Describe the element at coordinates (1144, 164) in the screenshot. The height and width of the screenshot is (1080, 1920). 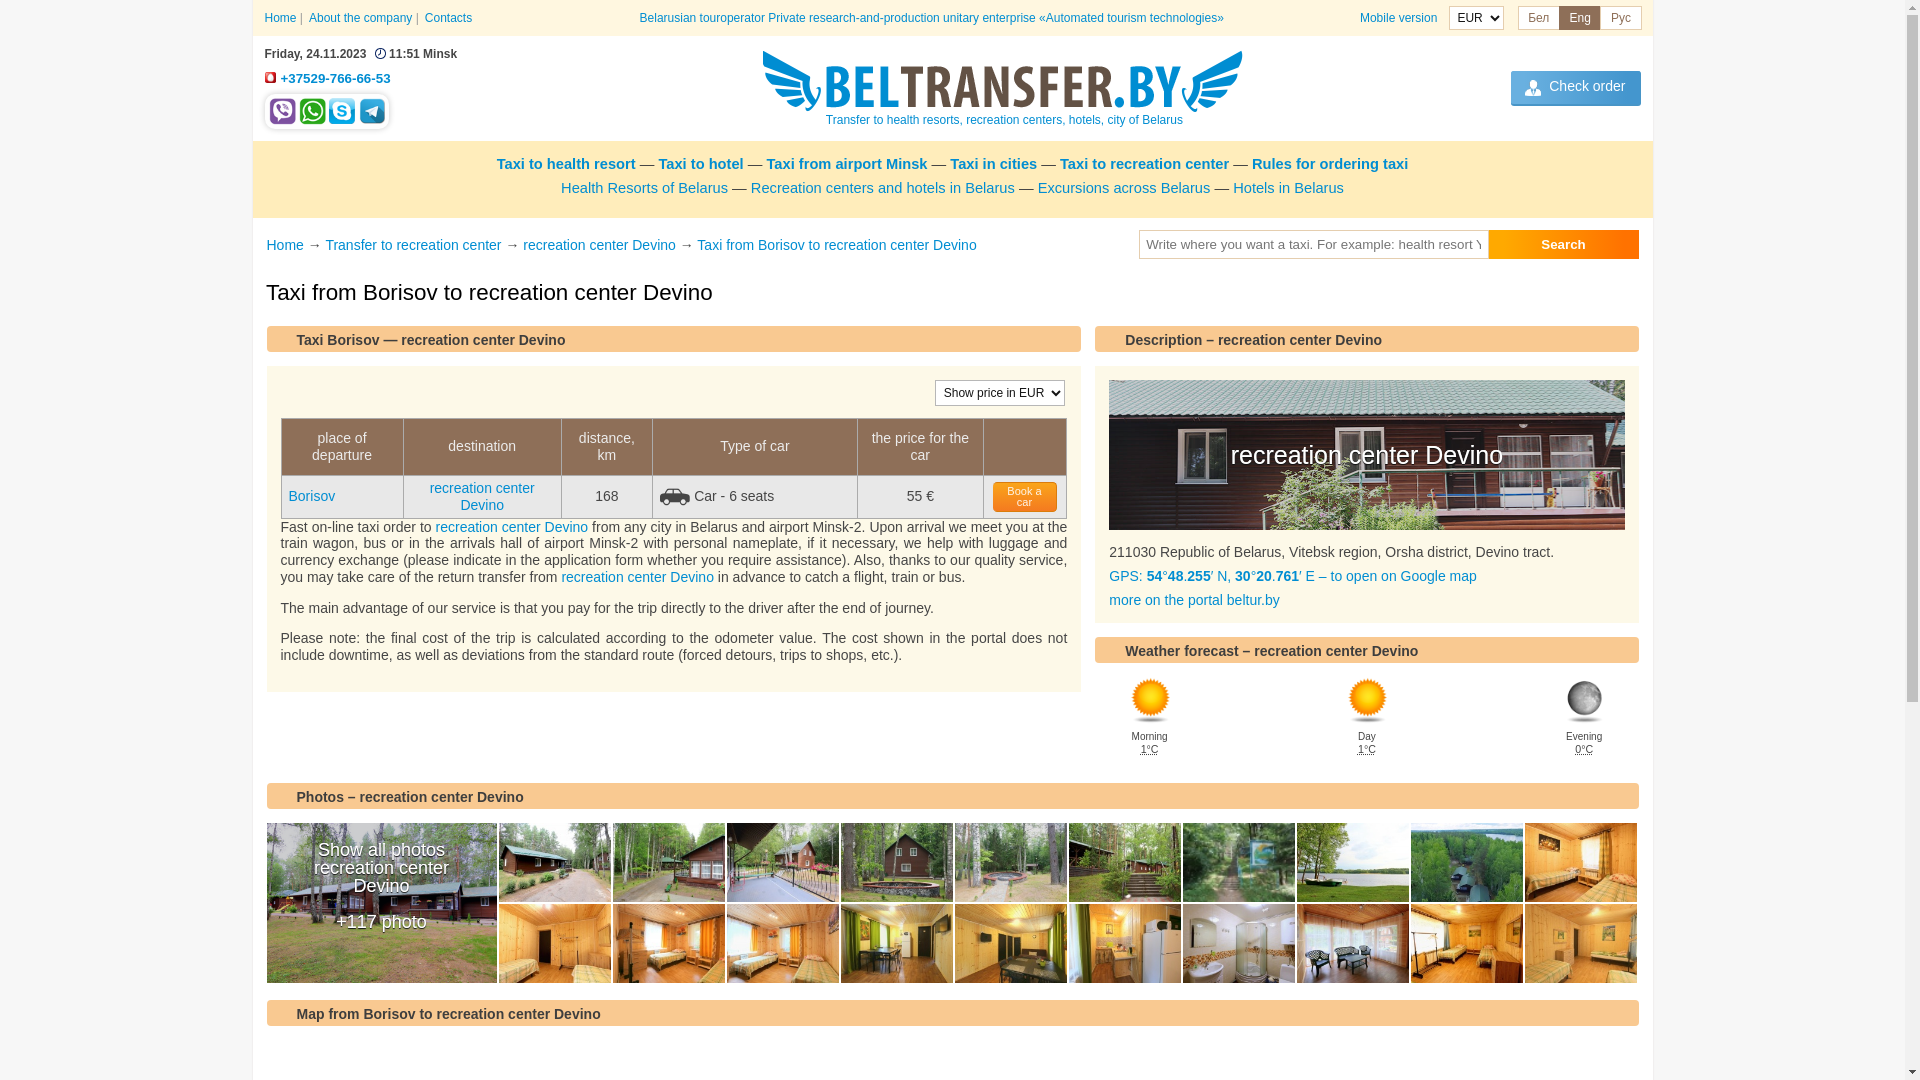
I see `Taxi to recreation center` at that location.